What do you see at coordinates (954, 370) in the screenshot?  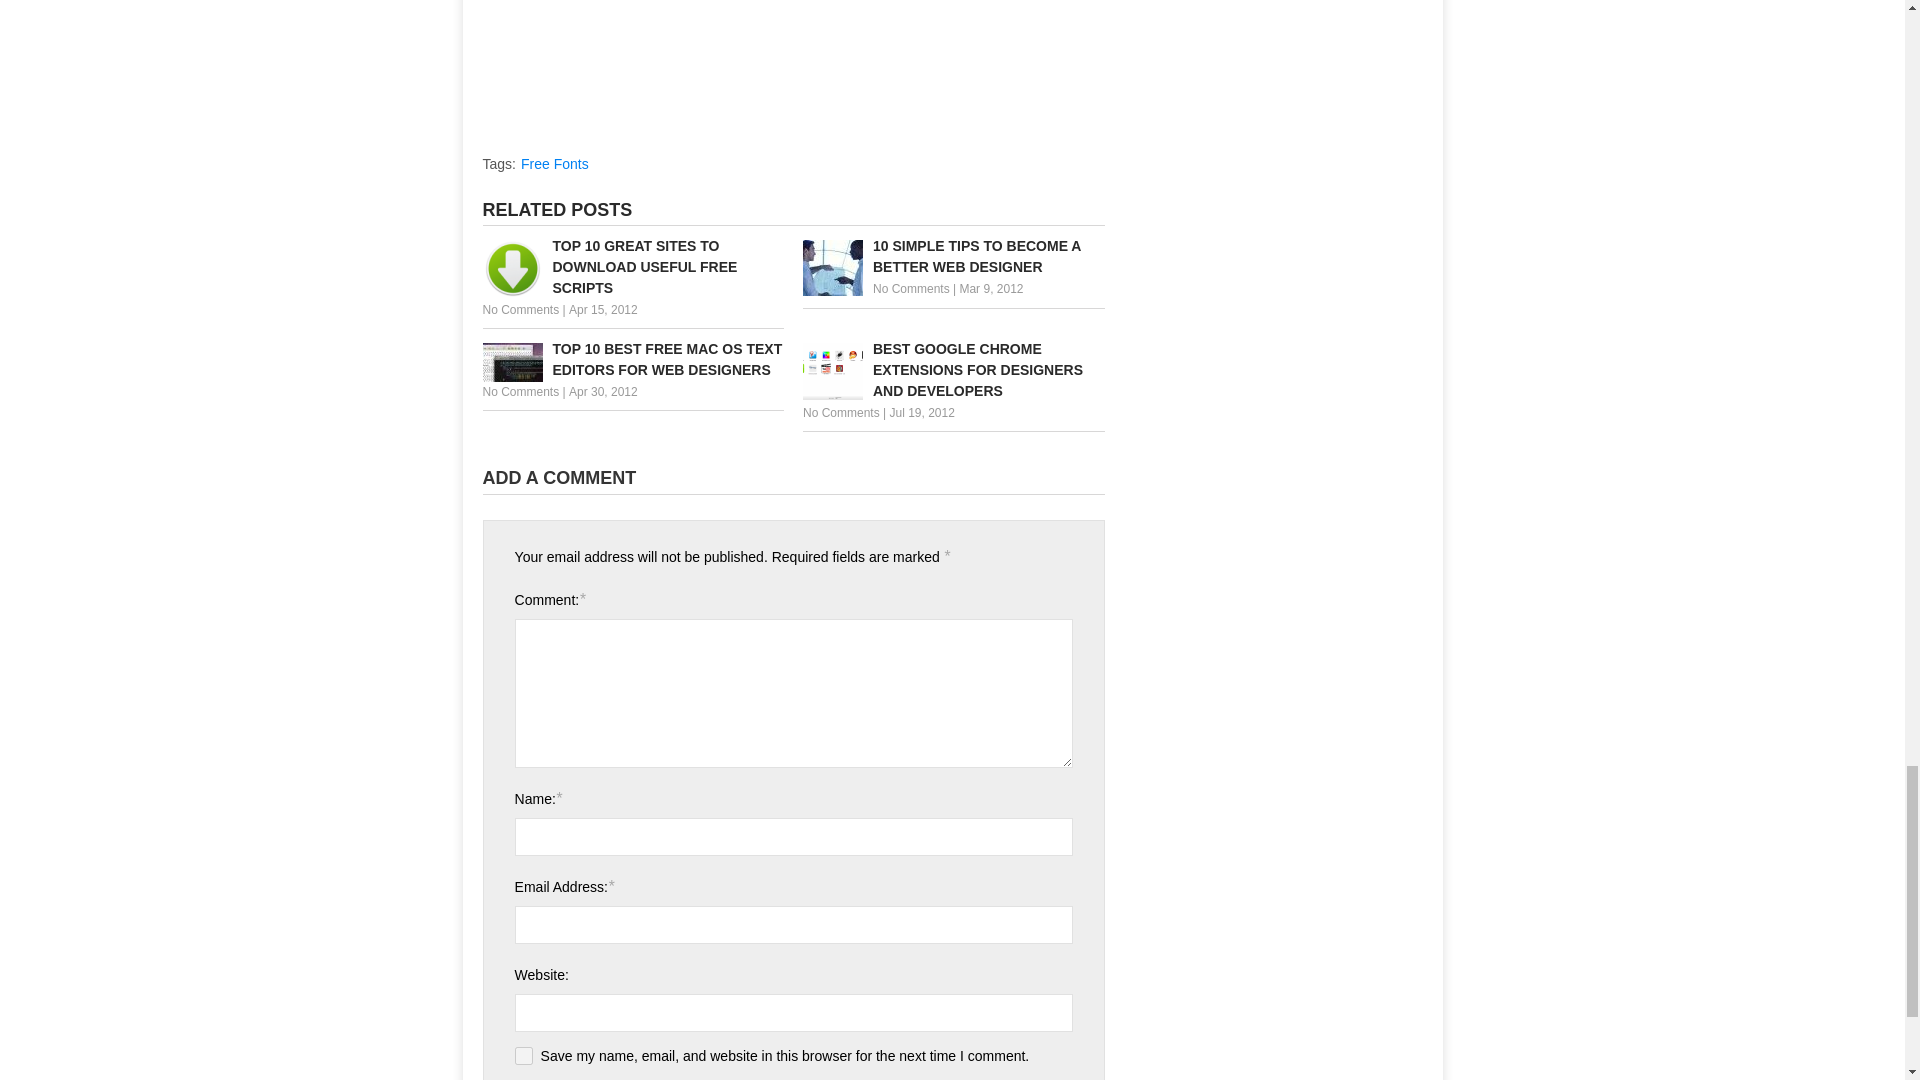 I see `Best Google Chrome Extensions For Designers and Developers` at bounding box center [954, 370].